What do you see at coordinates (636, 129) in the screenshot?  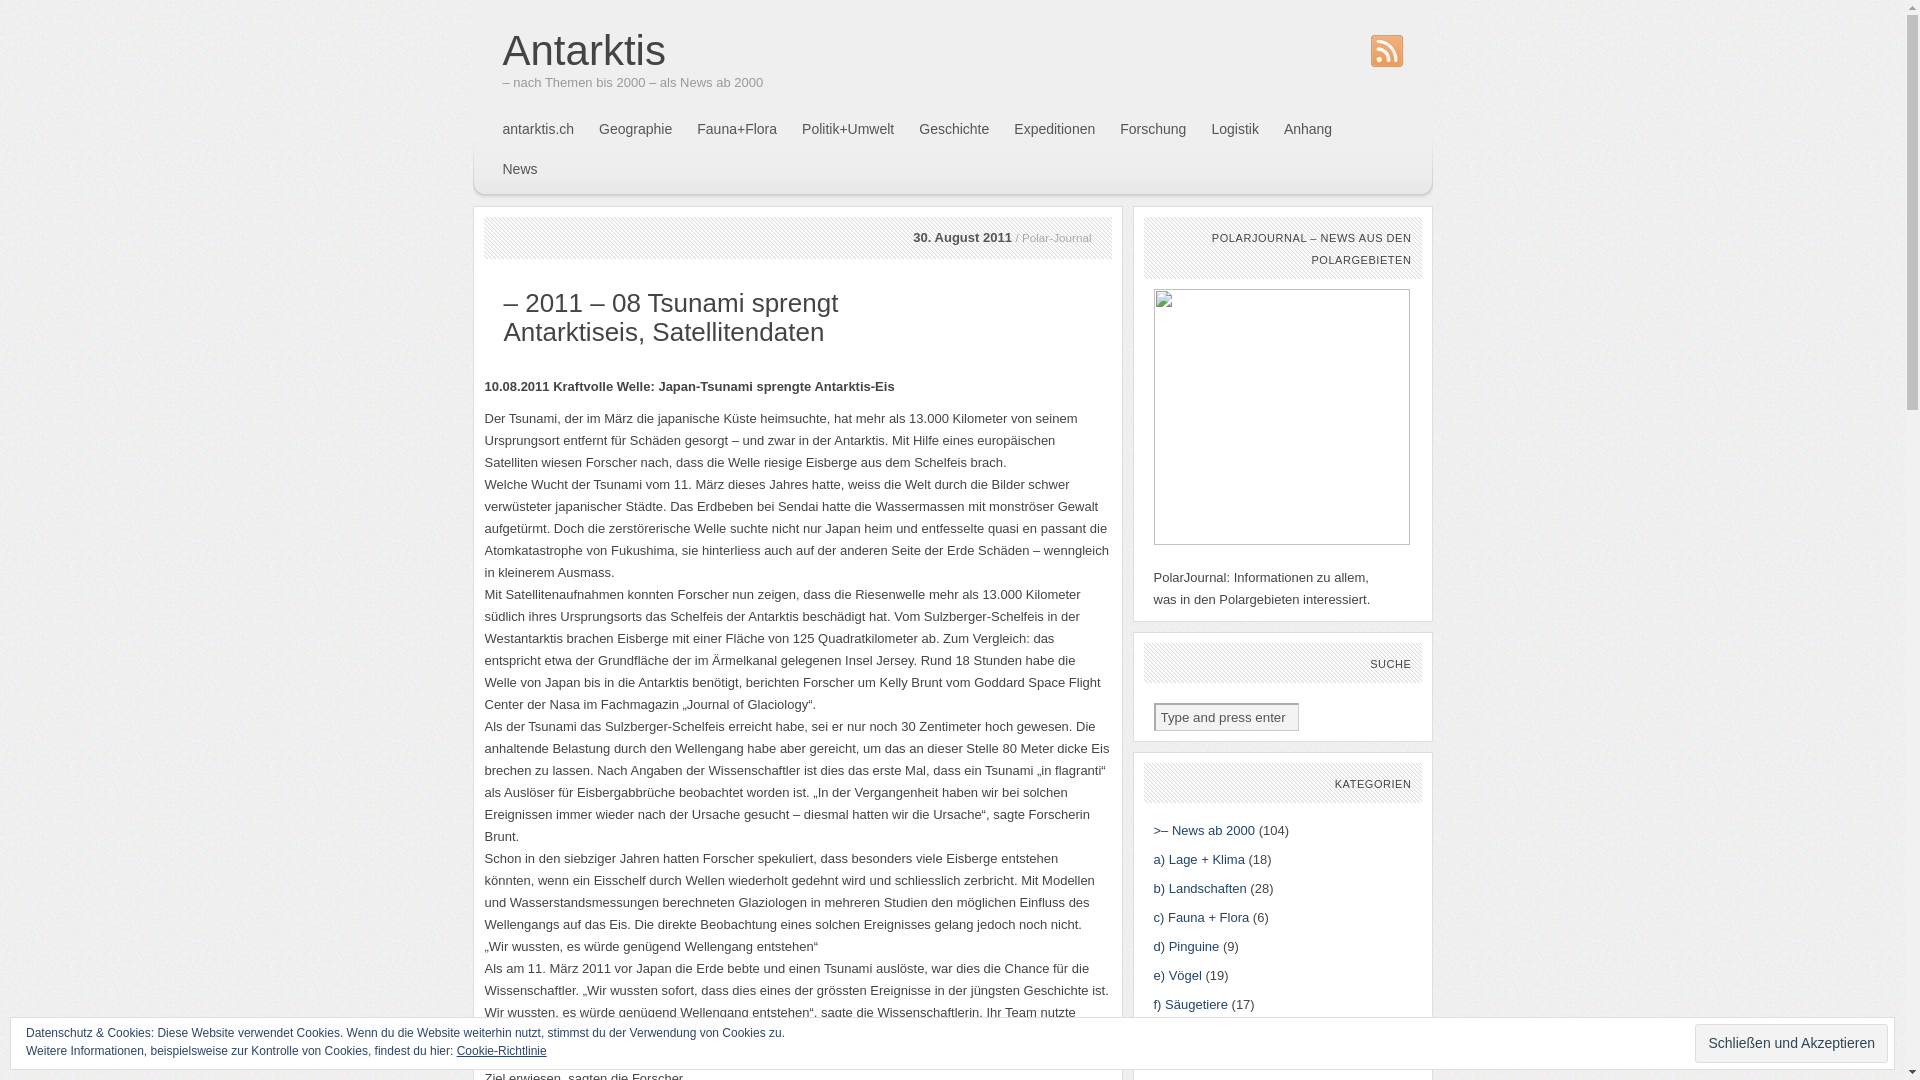 I see `Geographie` at bounding box center [636, 129].